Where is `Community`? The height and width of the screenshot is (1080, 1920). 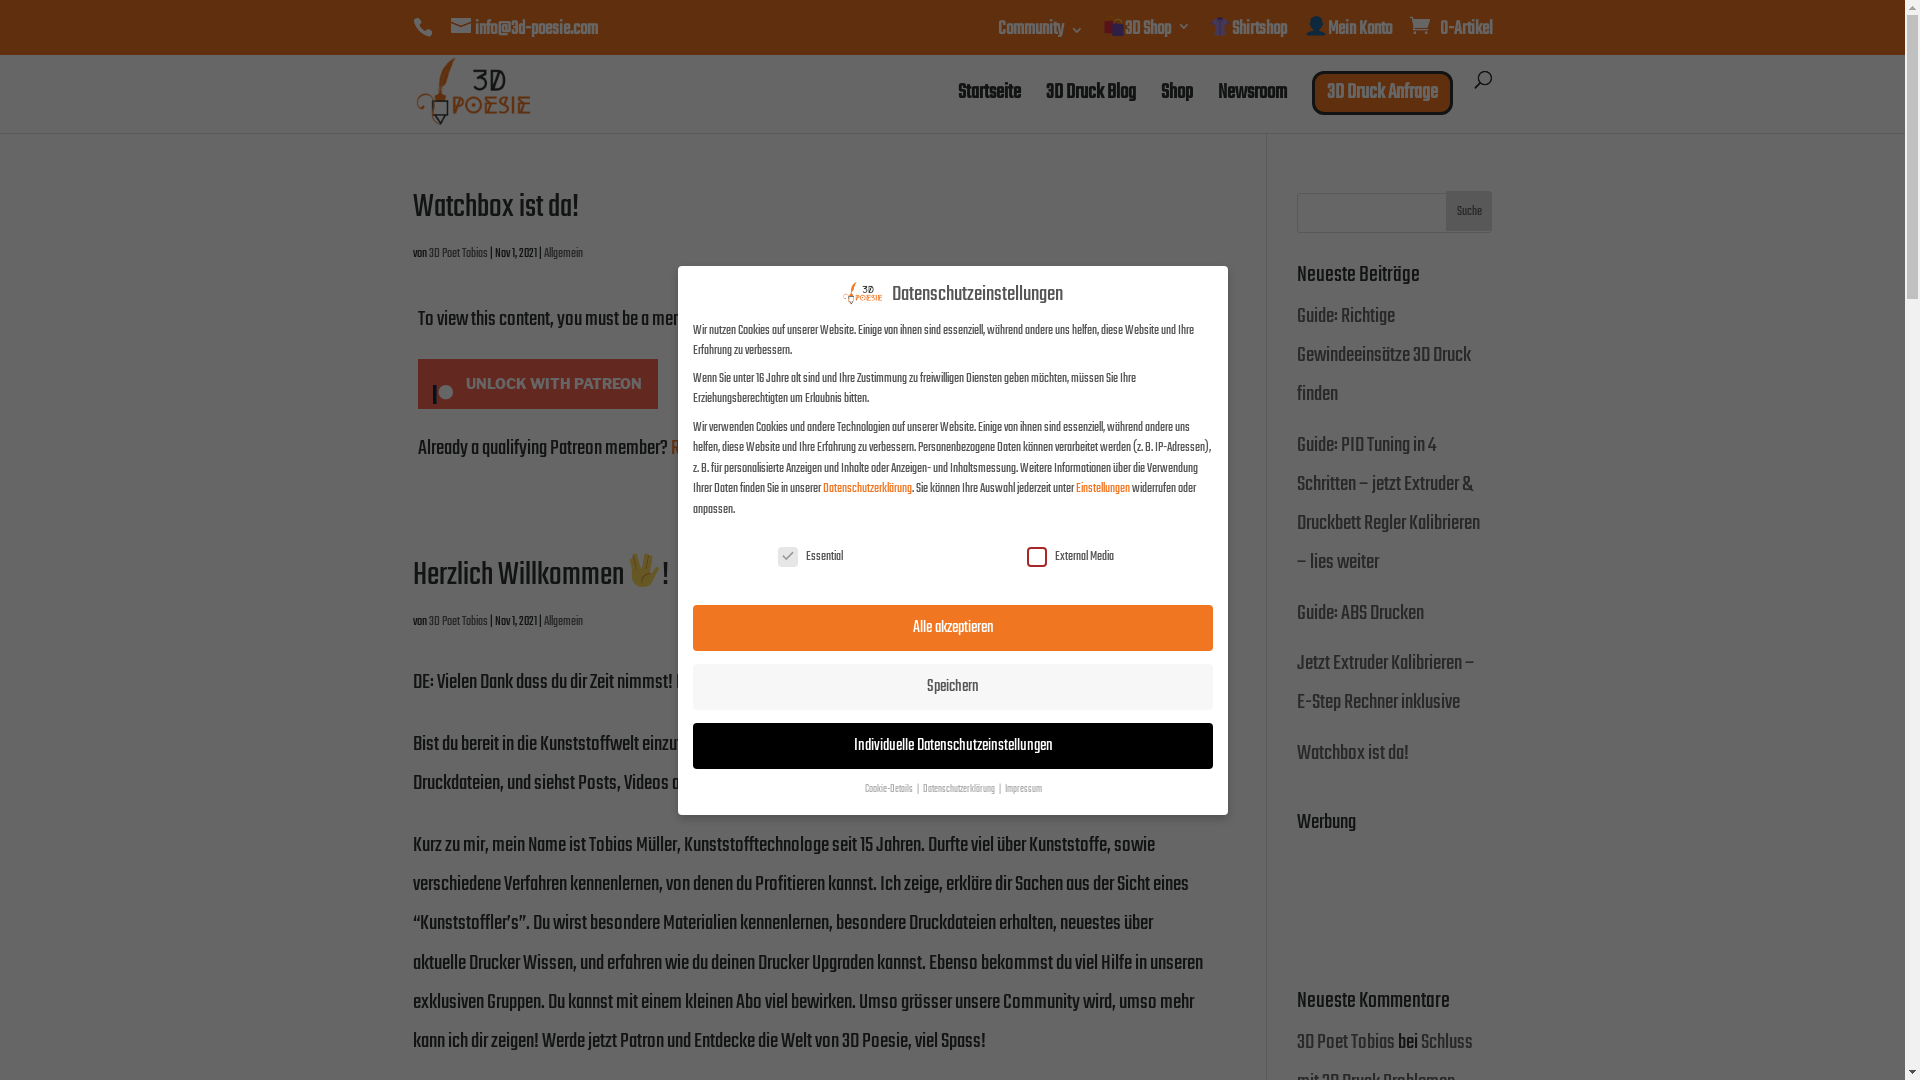 Community is located at coordinates (1041, 38).